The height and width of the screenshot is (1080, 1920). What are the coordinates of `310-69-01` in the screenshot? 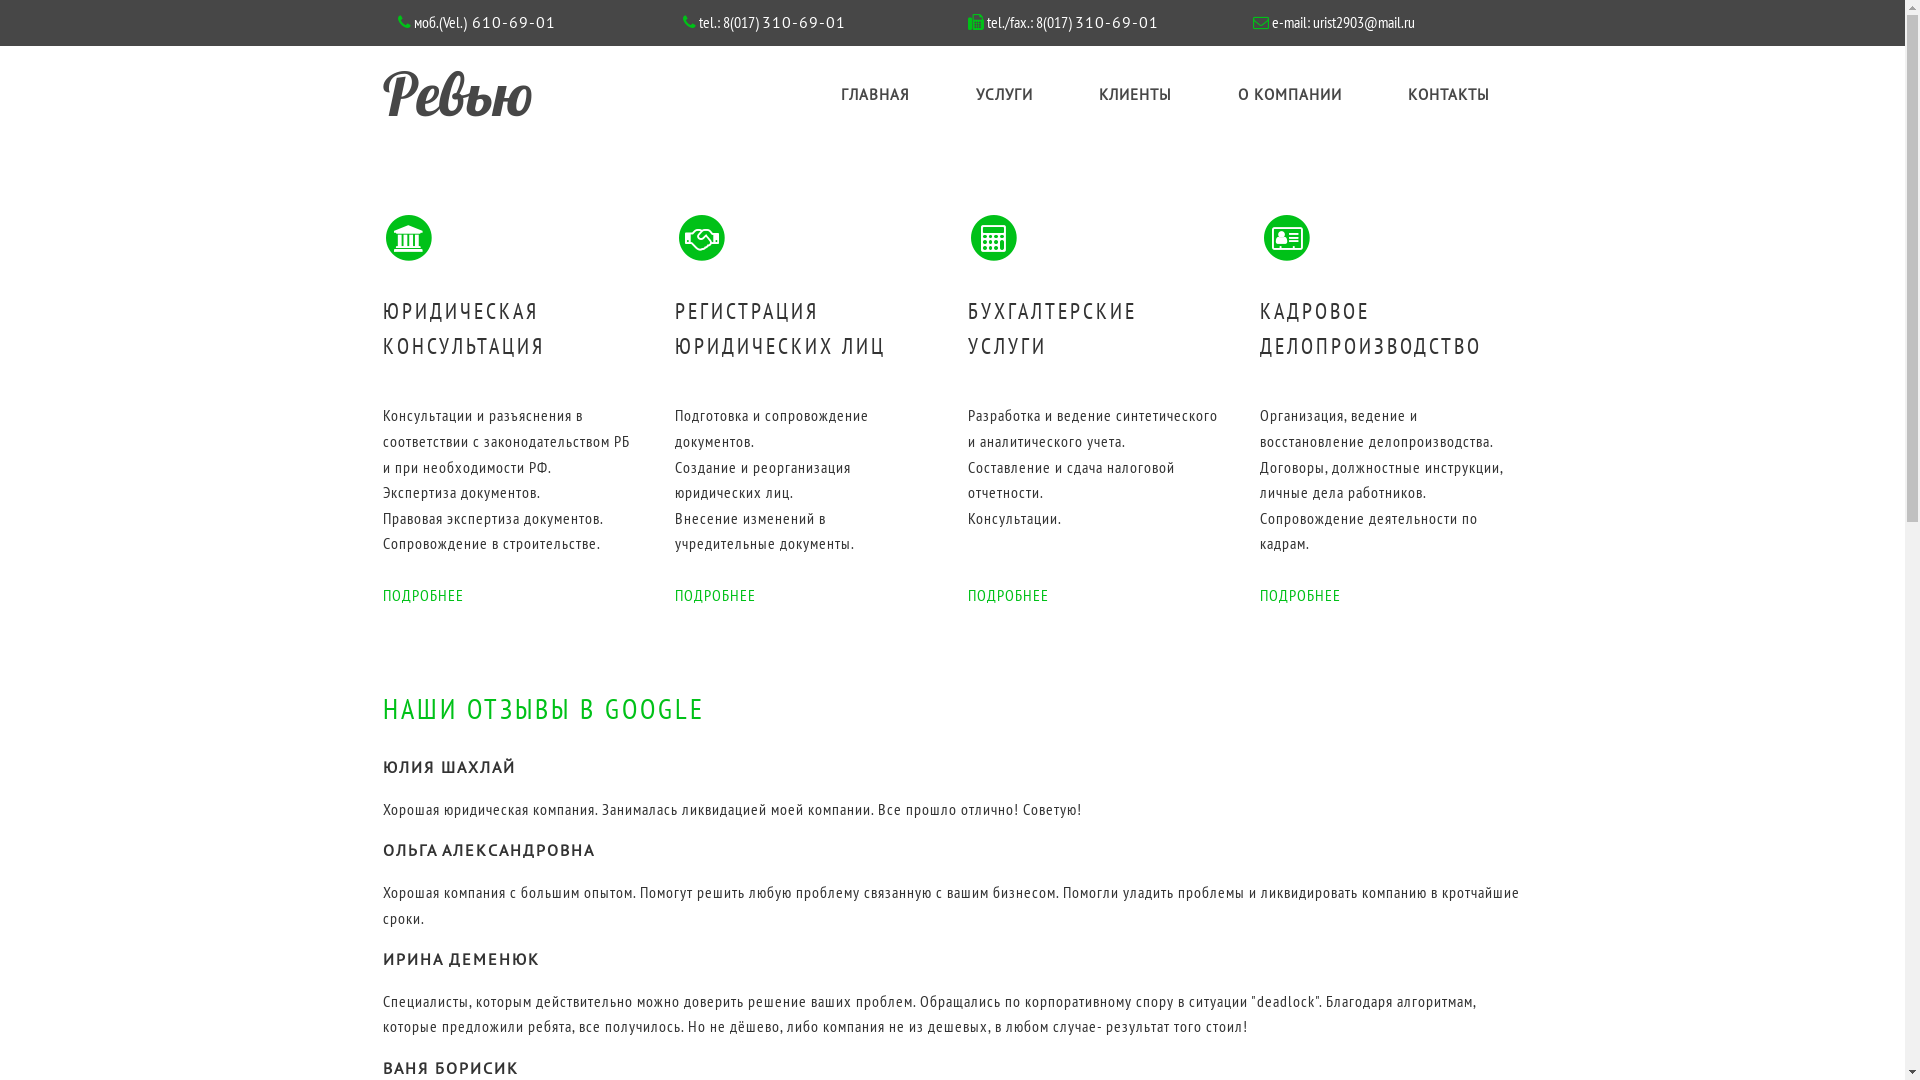 It's located at (804, 22).